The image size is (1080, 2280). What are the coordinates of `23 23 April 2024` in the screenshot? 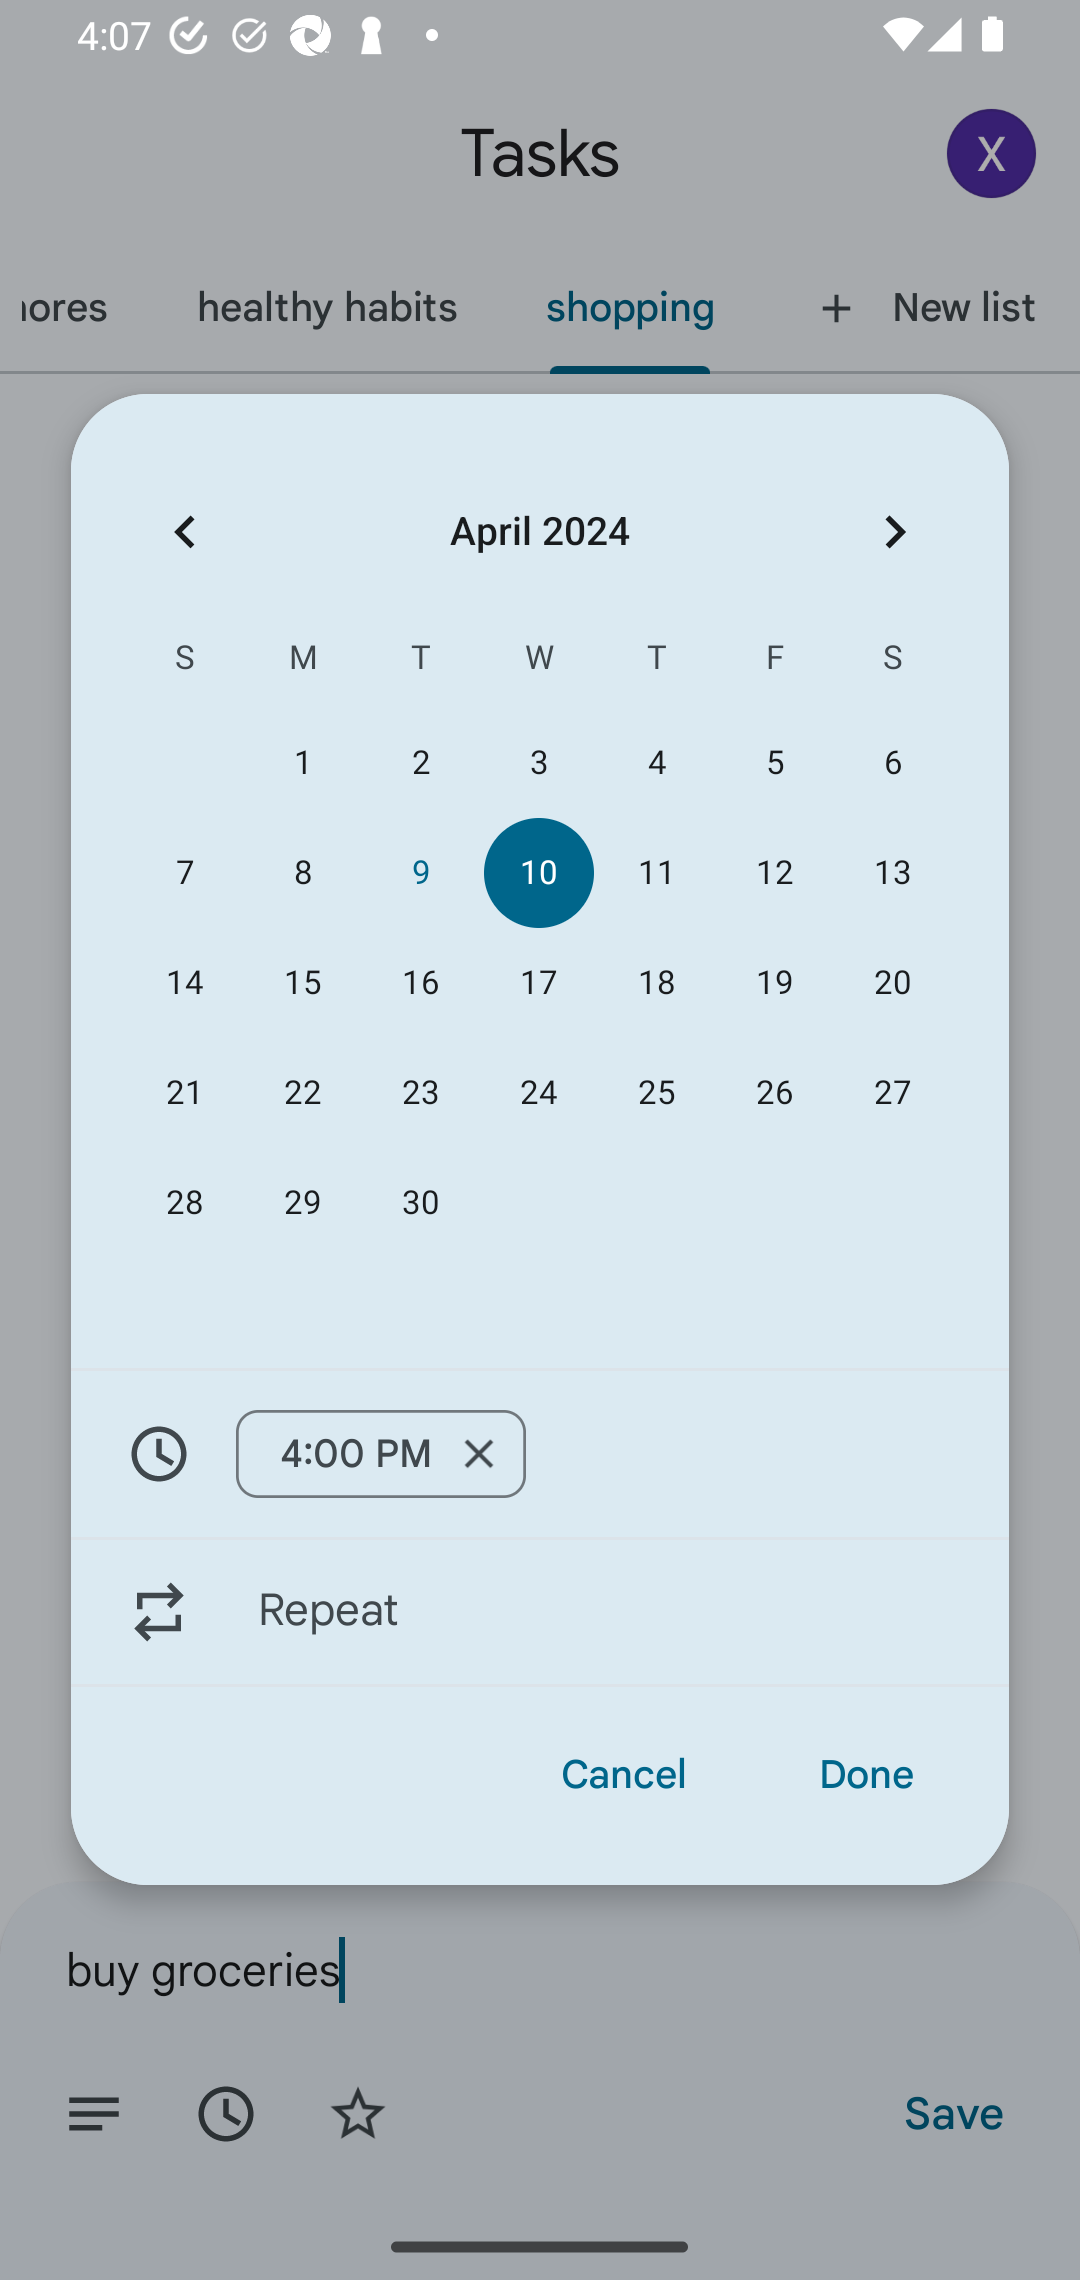 It's located at (420, 1093).